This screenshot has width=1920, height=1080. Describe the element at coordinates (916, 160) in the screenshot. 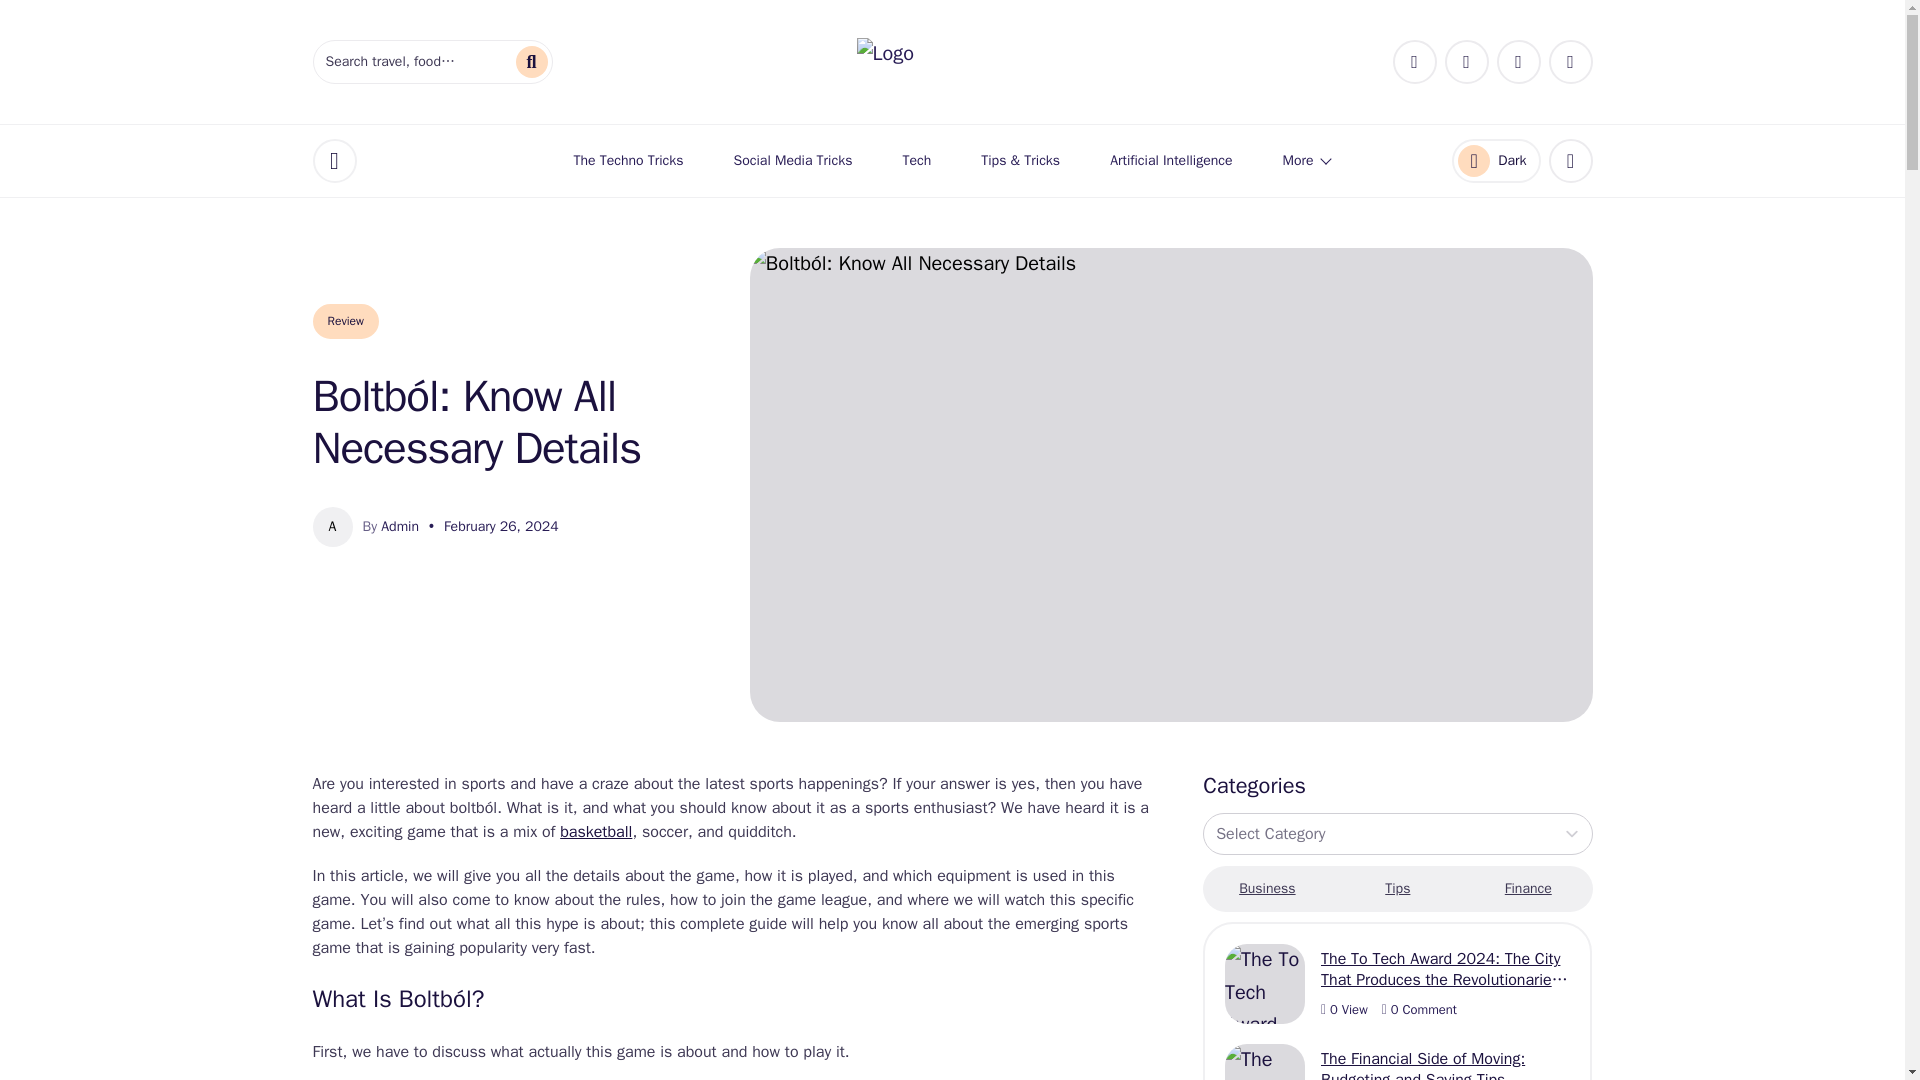

I see `Tech` at that location.